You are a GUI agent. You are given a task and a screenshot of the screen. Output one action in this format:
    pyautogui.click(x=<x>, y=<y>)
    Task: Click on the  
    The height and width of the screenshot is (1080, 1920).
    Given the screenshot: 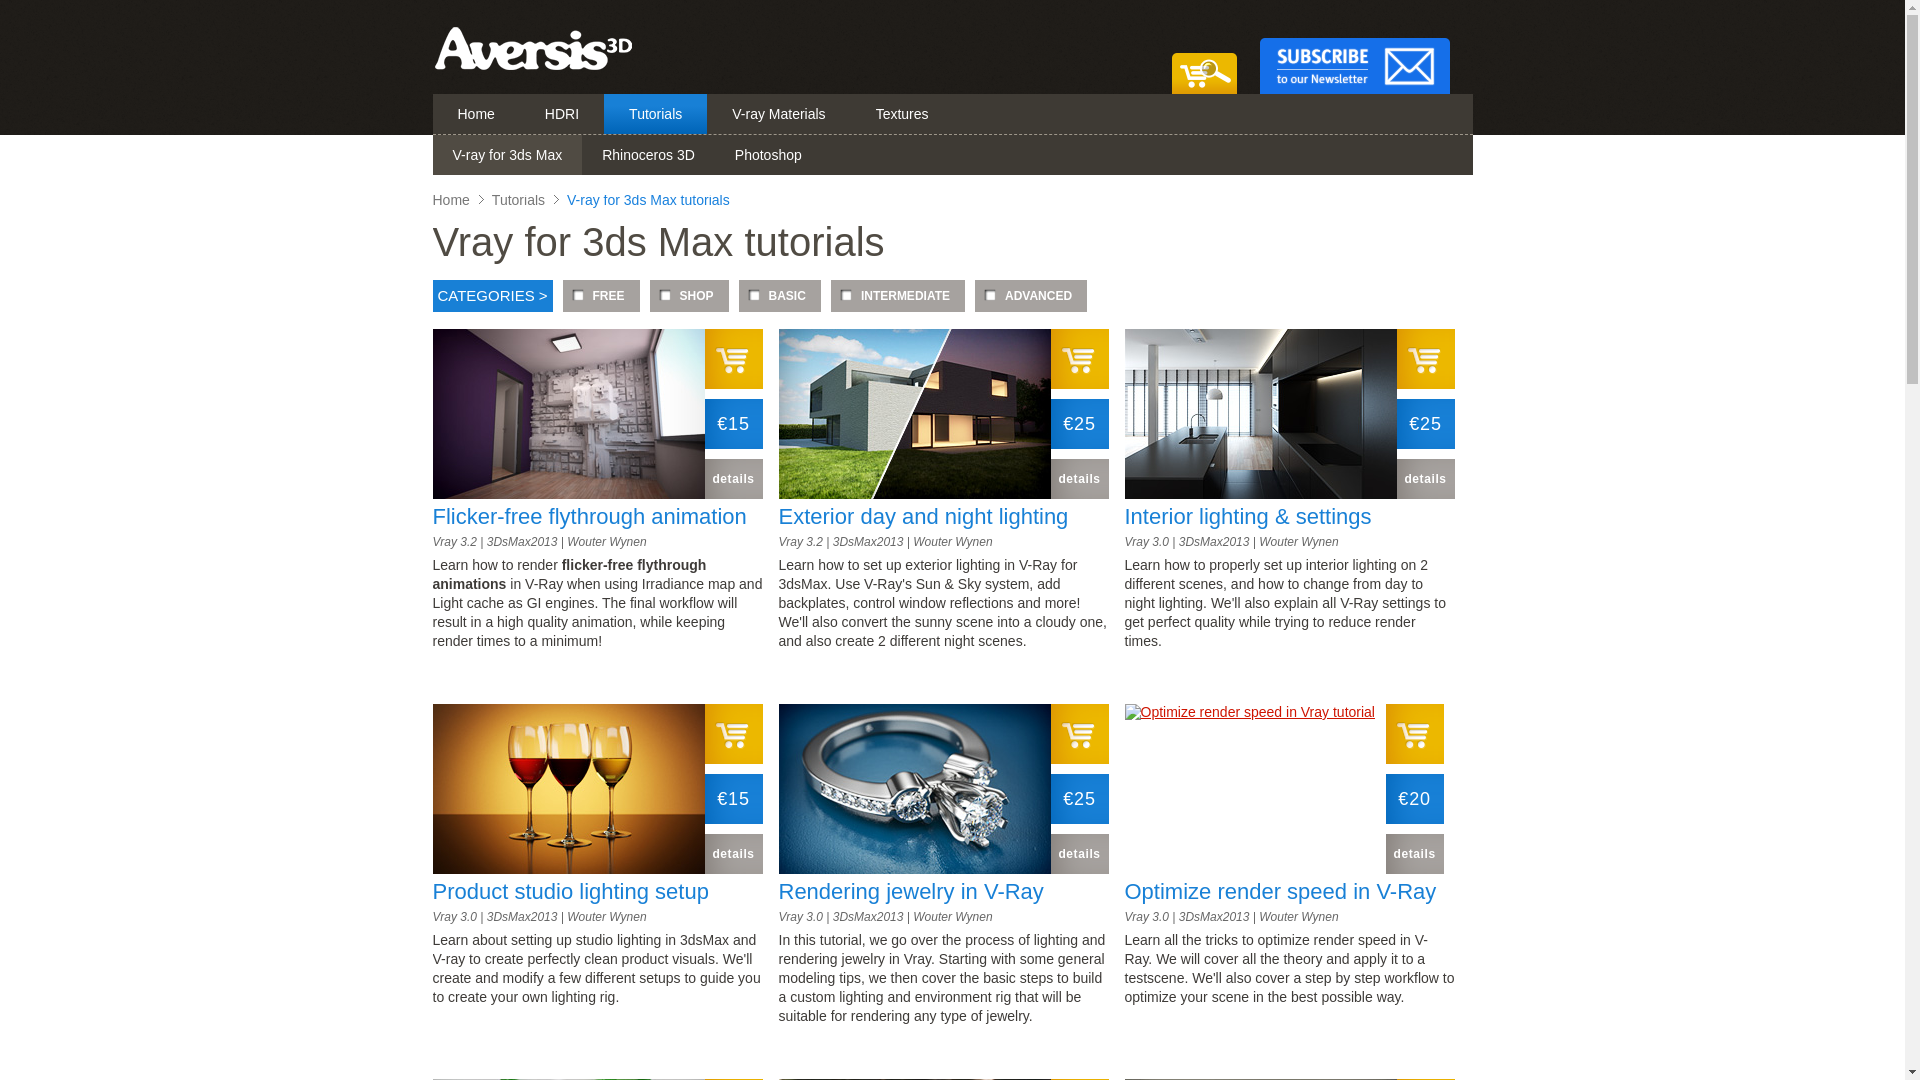 What is the action you would take?
    pyautogui.click(x=1415, y=734)
    